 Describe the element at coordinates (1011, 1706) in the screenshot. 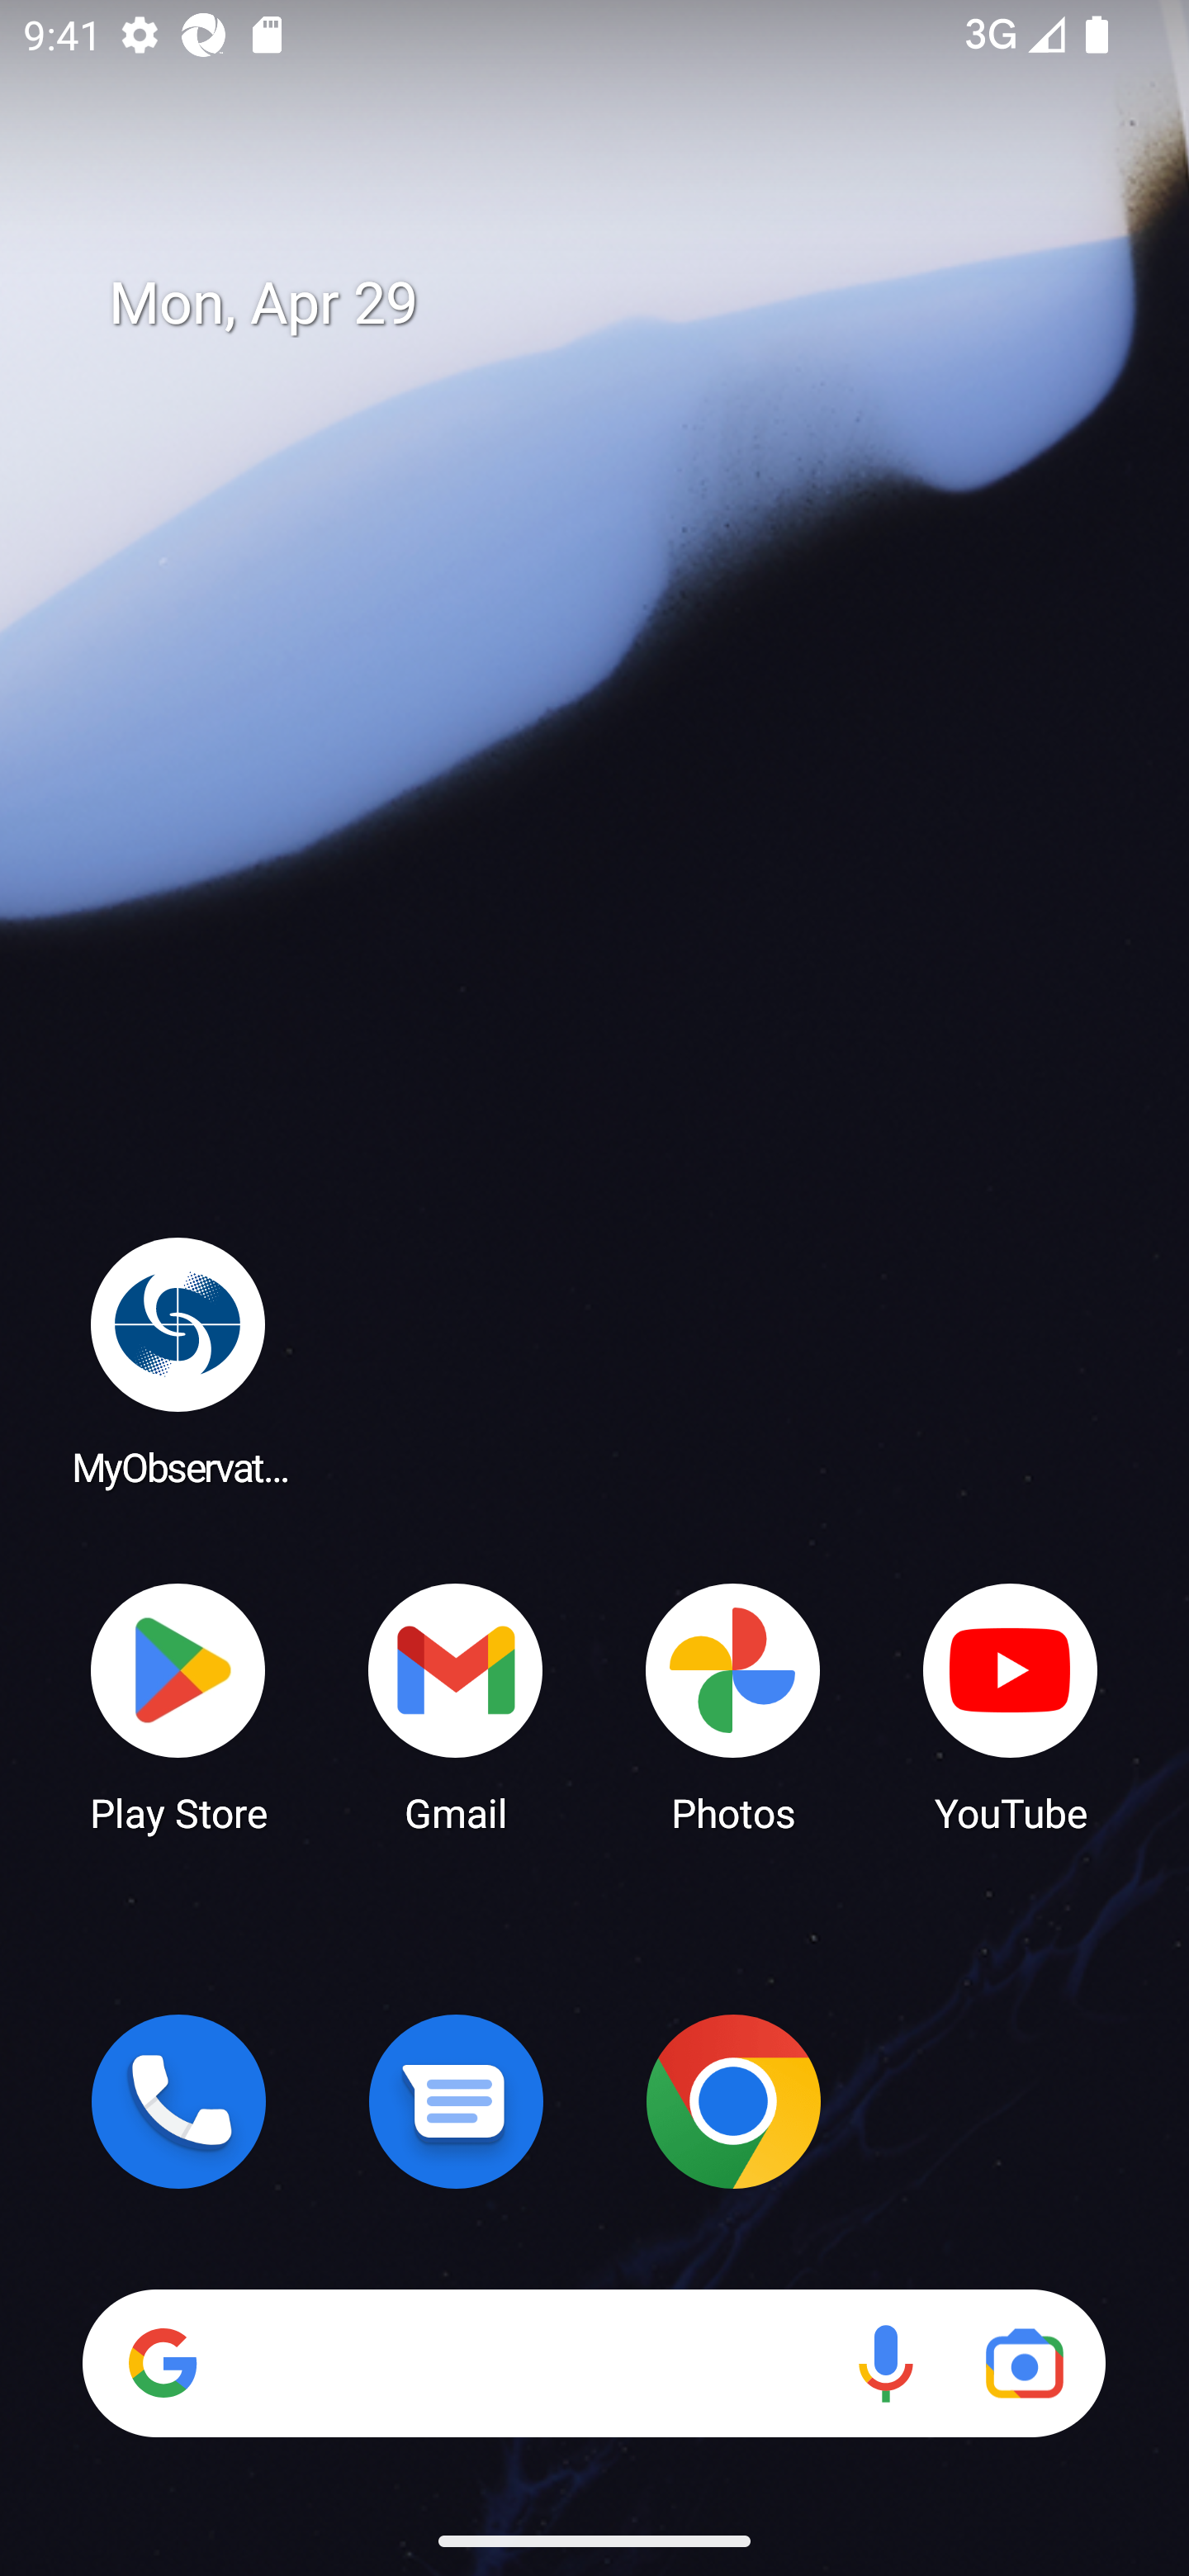

I see `YouTube` at that location.